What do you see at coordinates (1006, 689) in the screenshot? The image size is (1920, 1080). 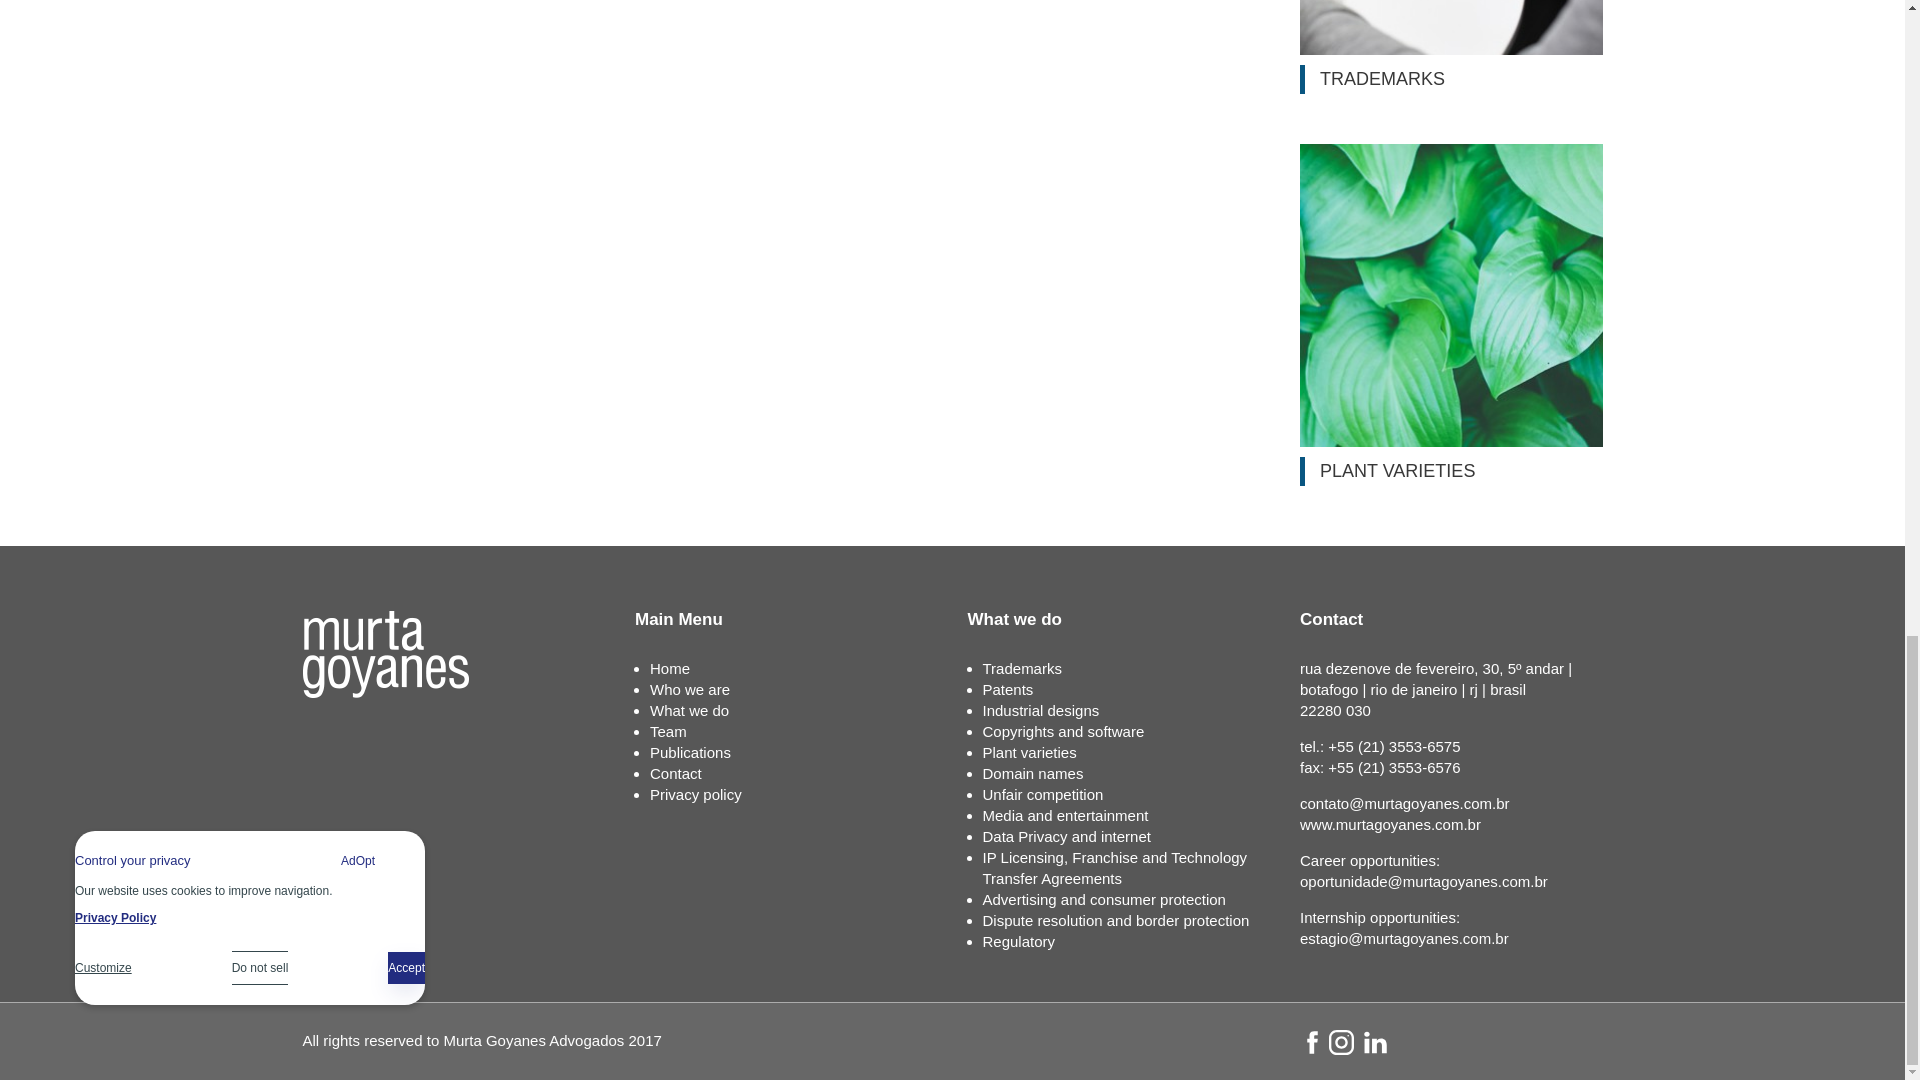 I see `Patents` at bounding box center [1006, 689].